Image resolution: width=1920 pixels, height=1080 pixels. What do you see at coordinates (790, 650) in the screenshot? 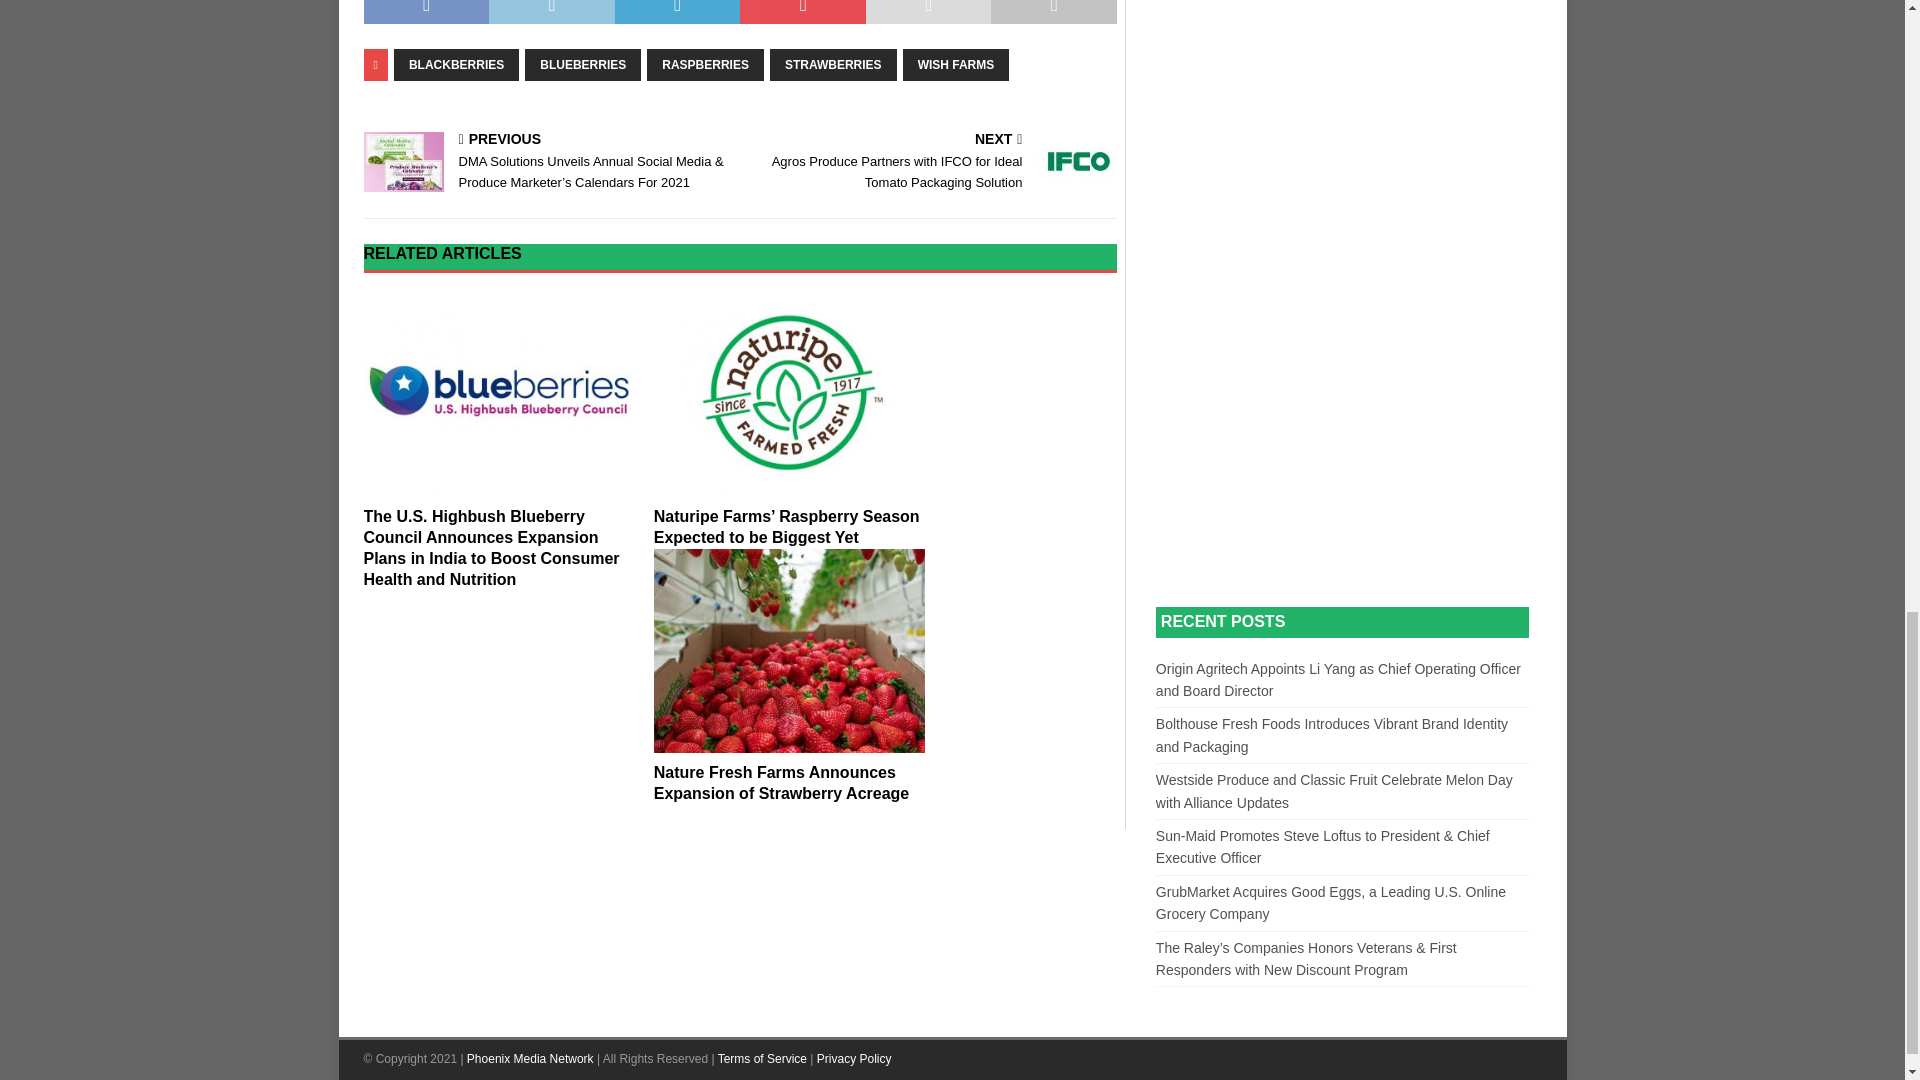
I see `Nature Fresh Farms Announces Expansion of Strawberry Acreage` at bounding box center [790, 650].